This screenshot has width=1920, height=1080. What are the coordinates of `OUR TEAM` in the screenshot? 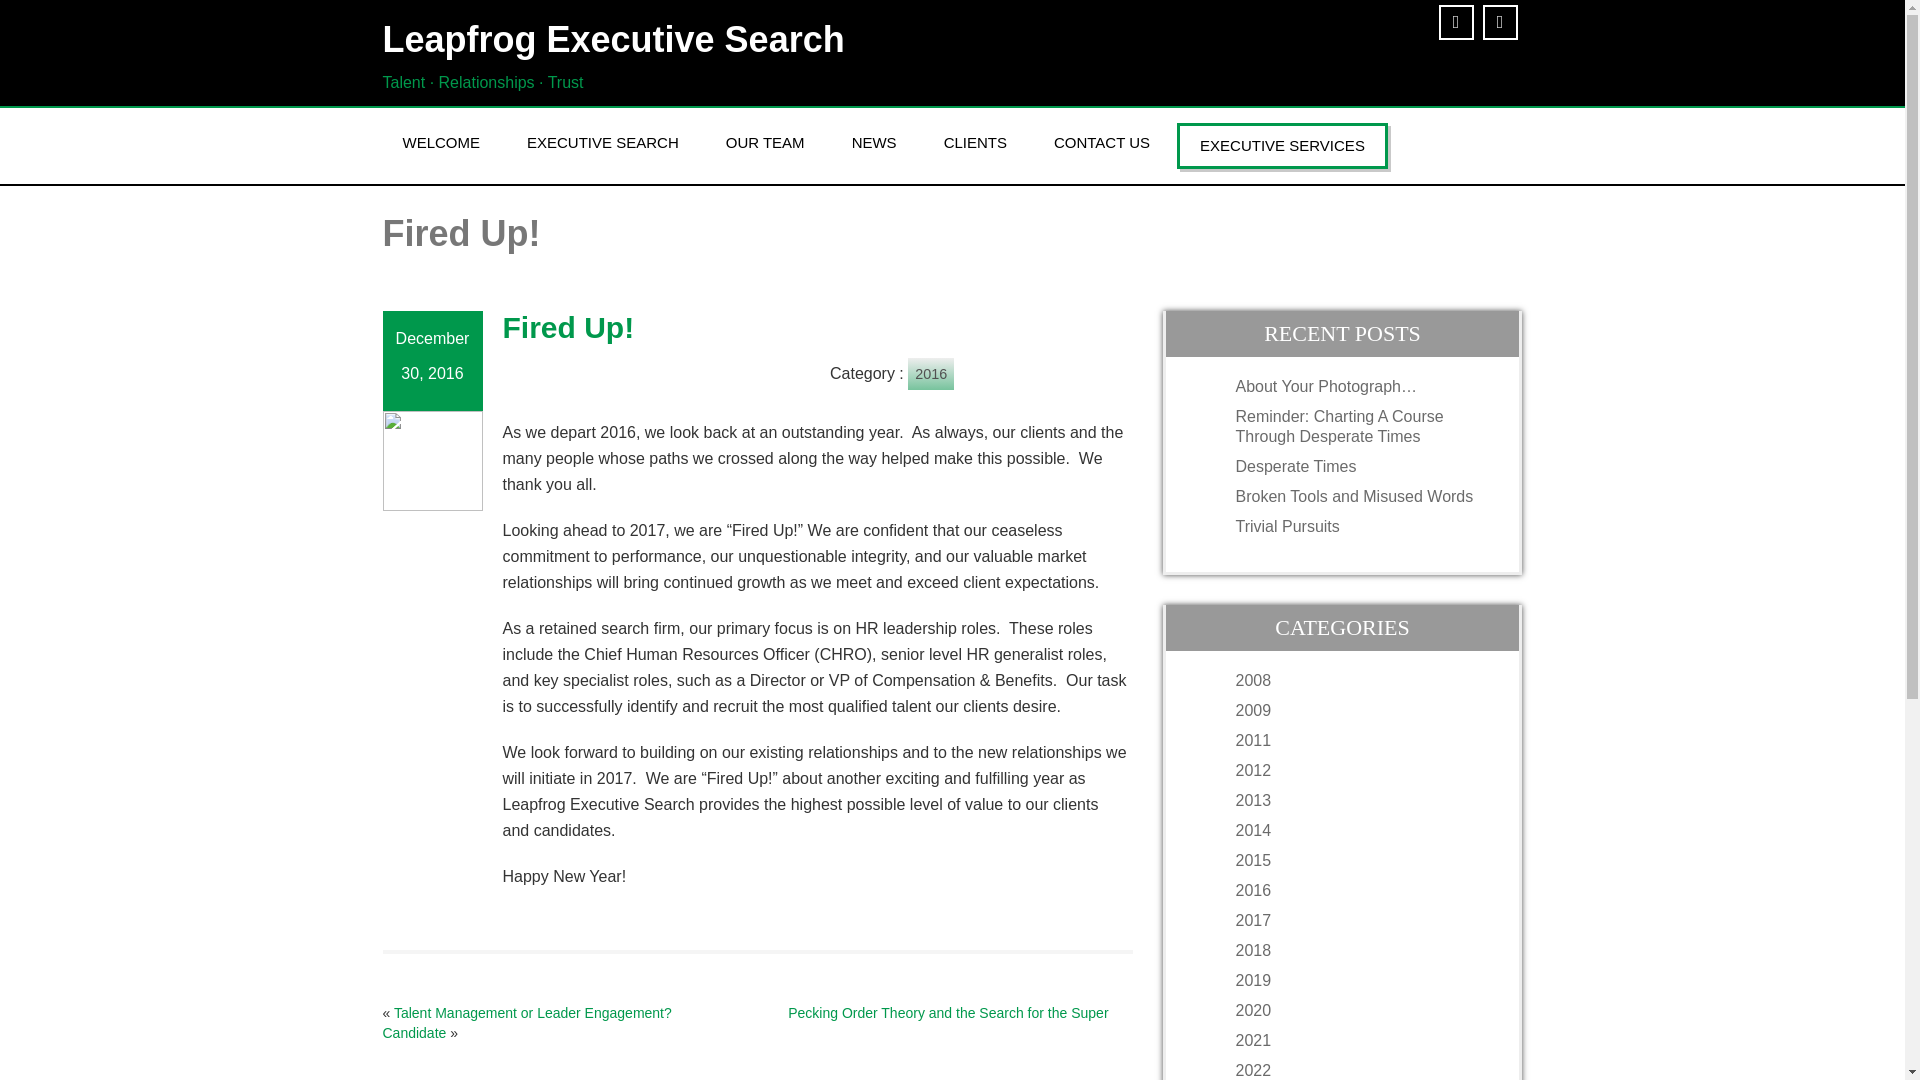 It's located at (766, 143).